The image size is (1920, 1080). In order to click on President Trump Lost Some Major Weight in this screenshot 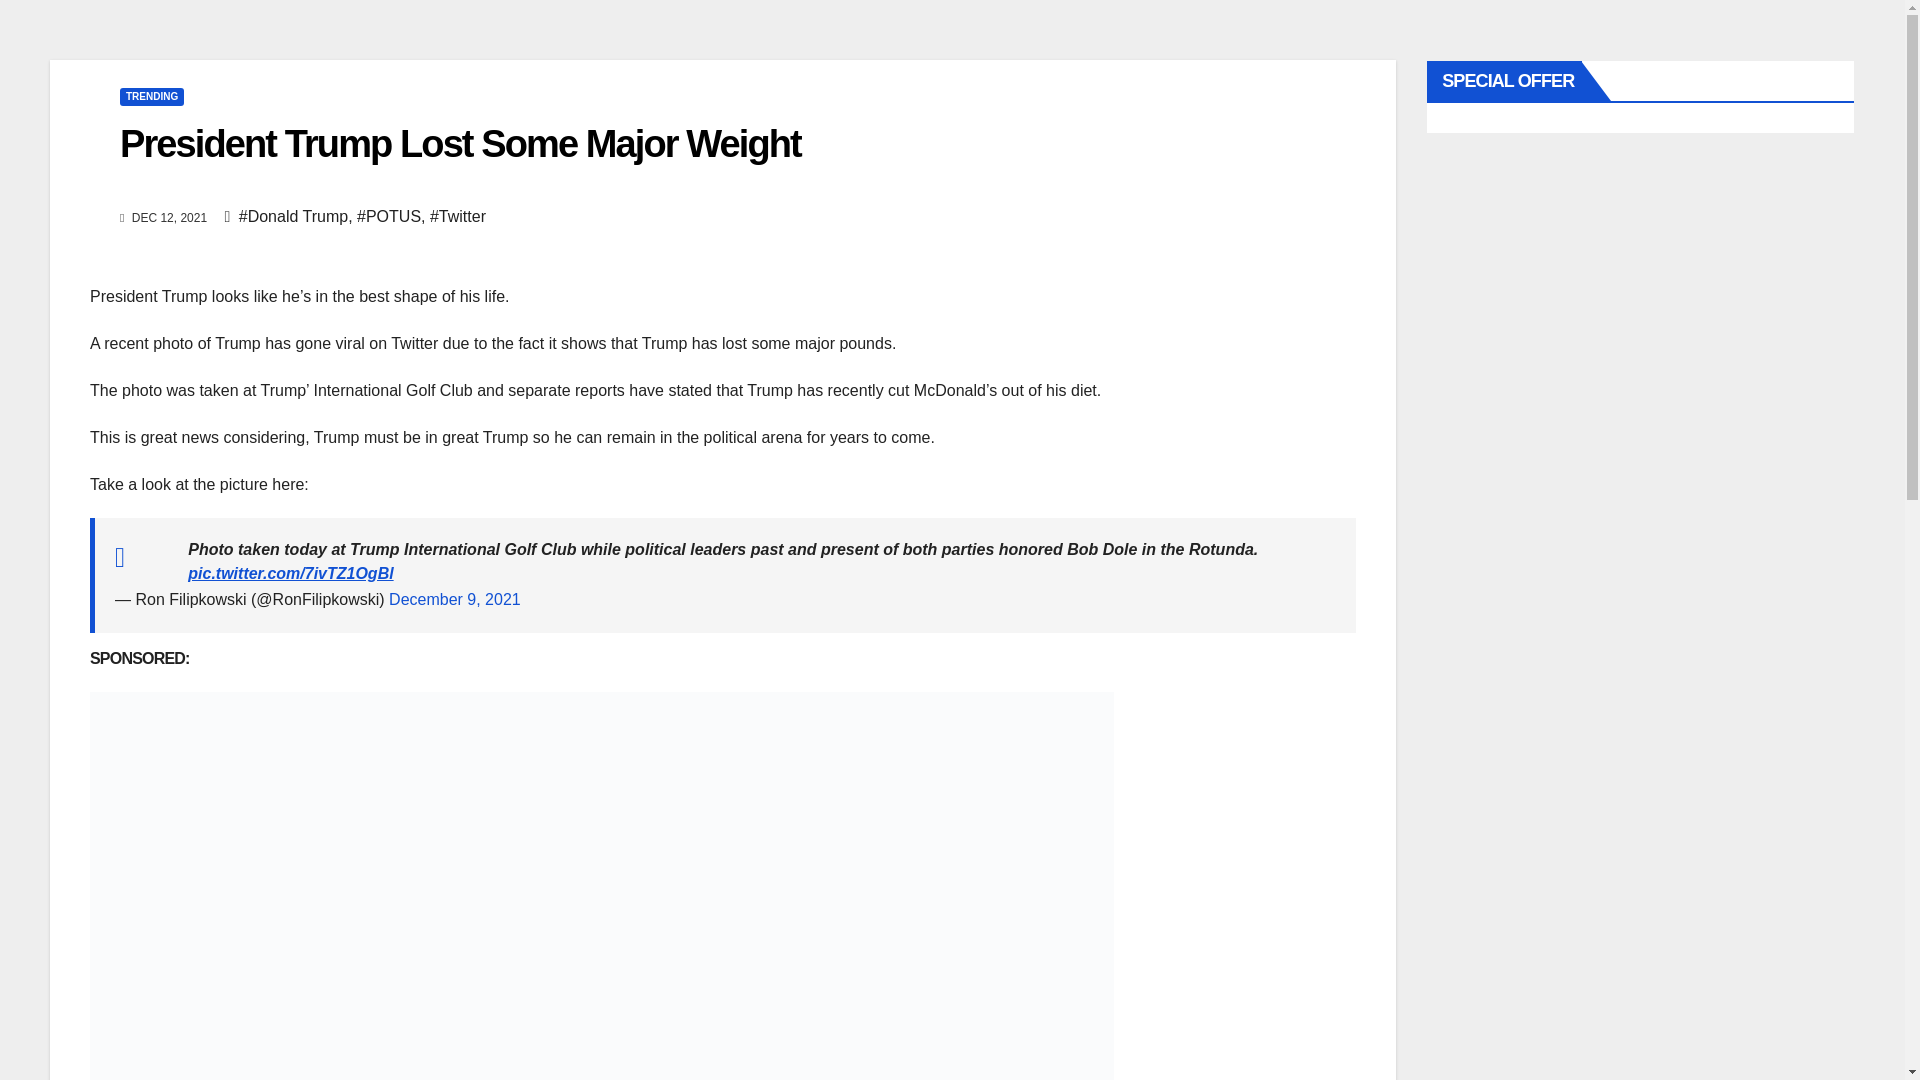, I will do `click(460, 144)`.